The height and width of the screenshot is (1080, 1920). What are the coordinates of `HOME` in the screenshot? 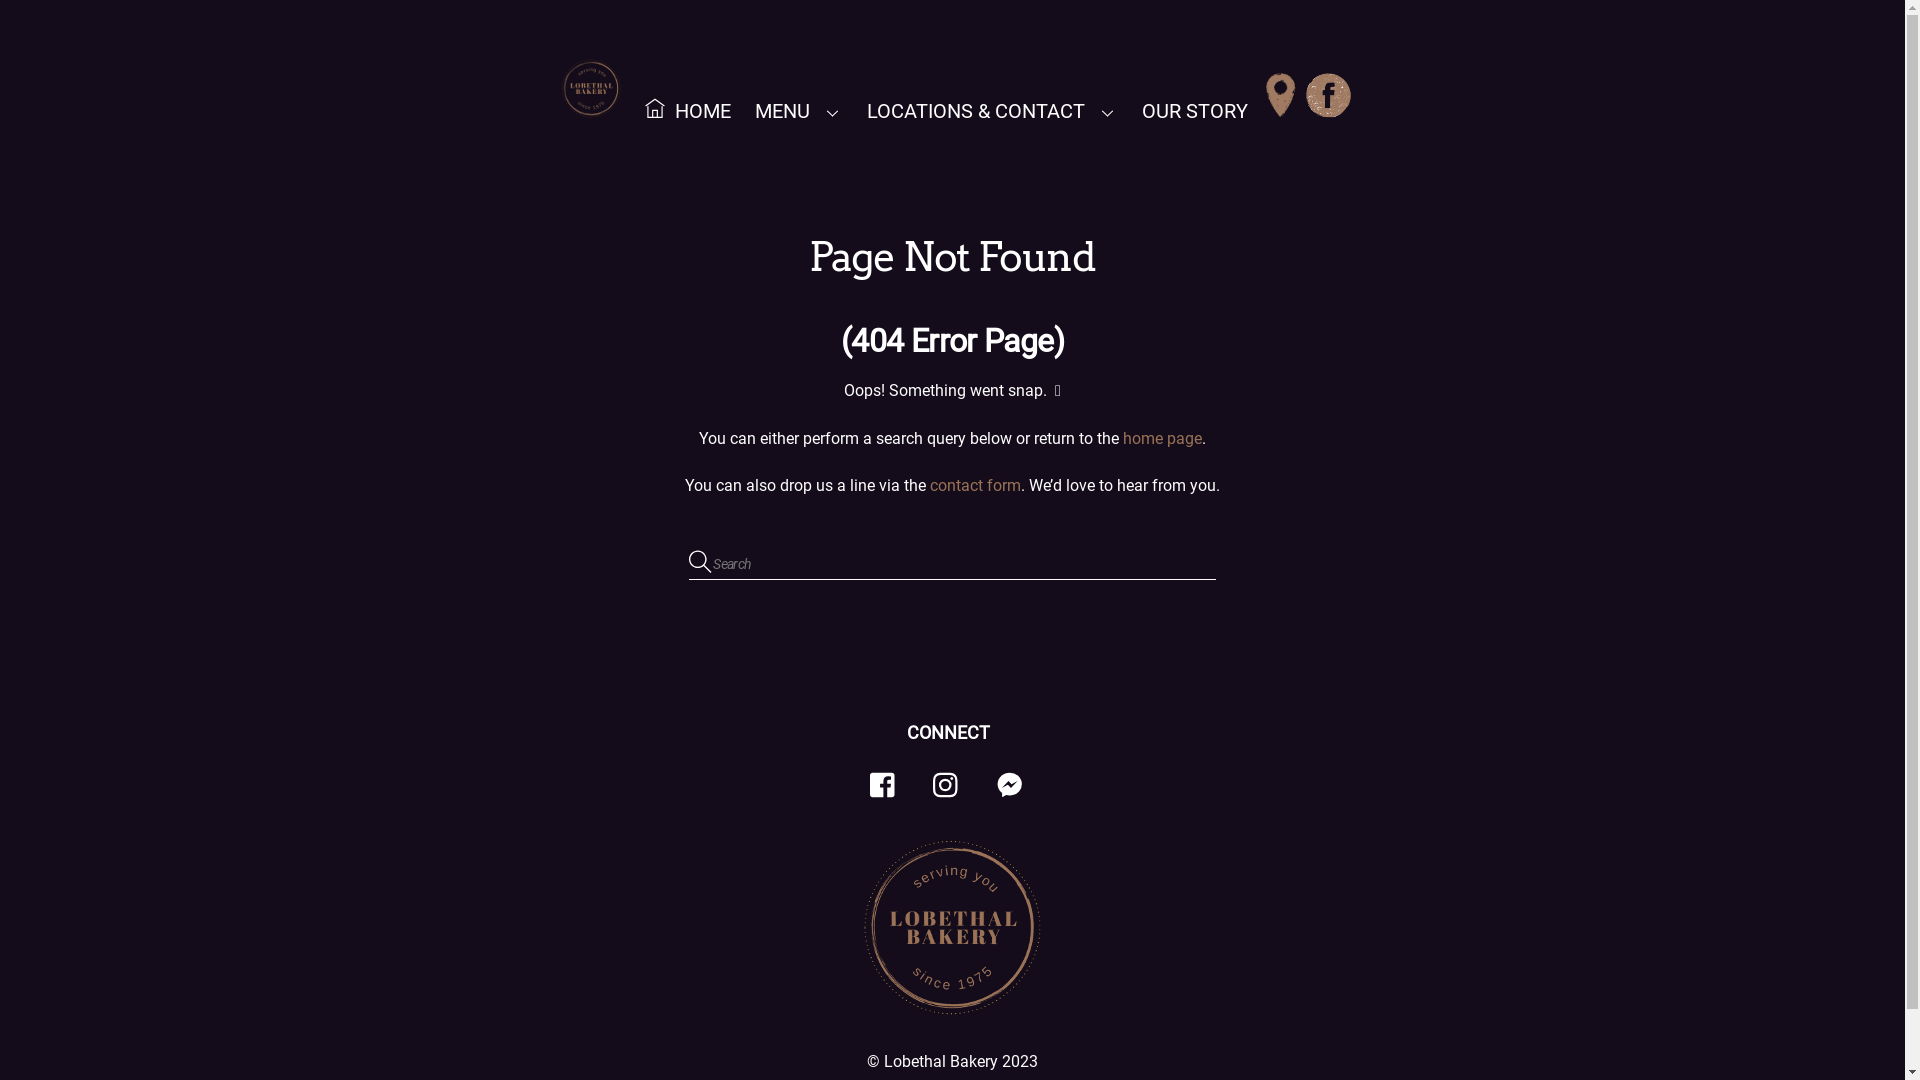 It's located at (688, 110).